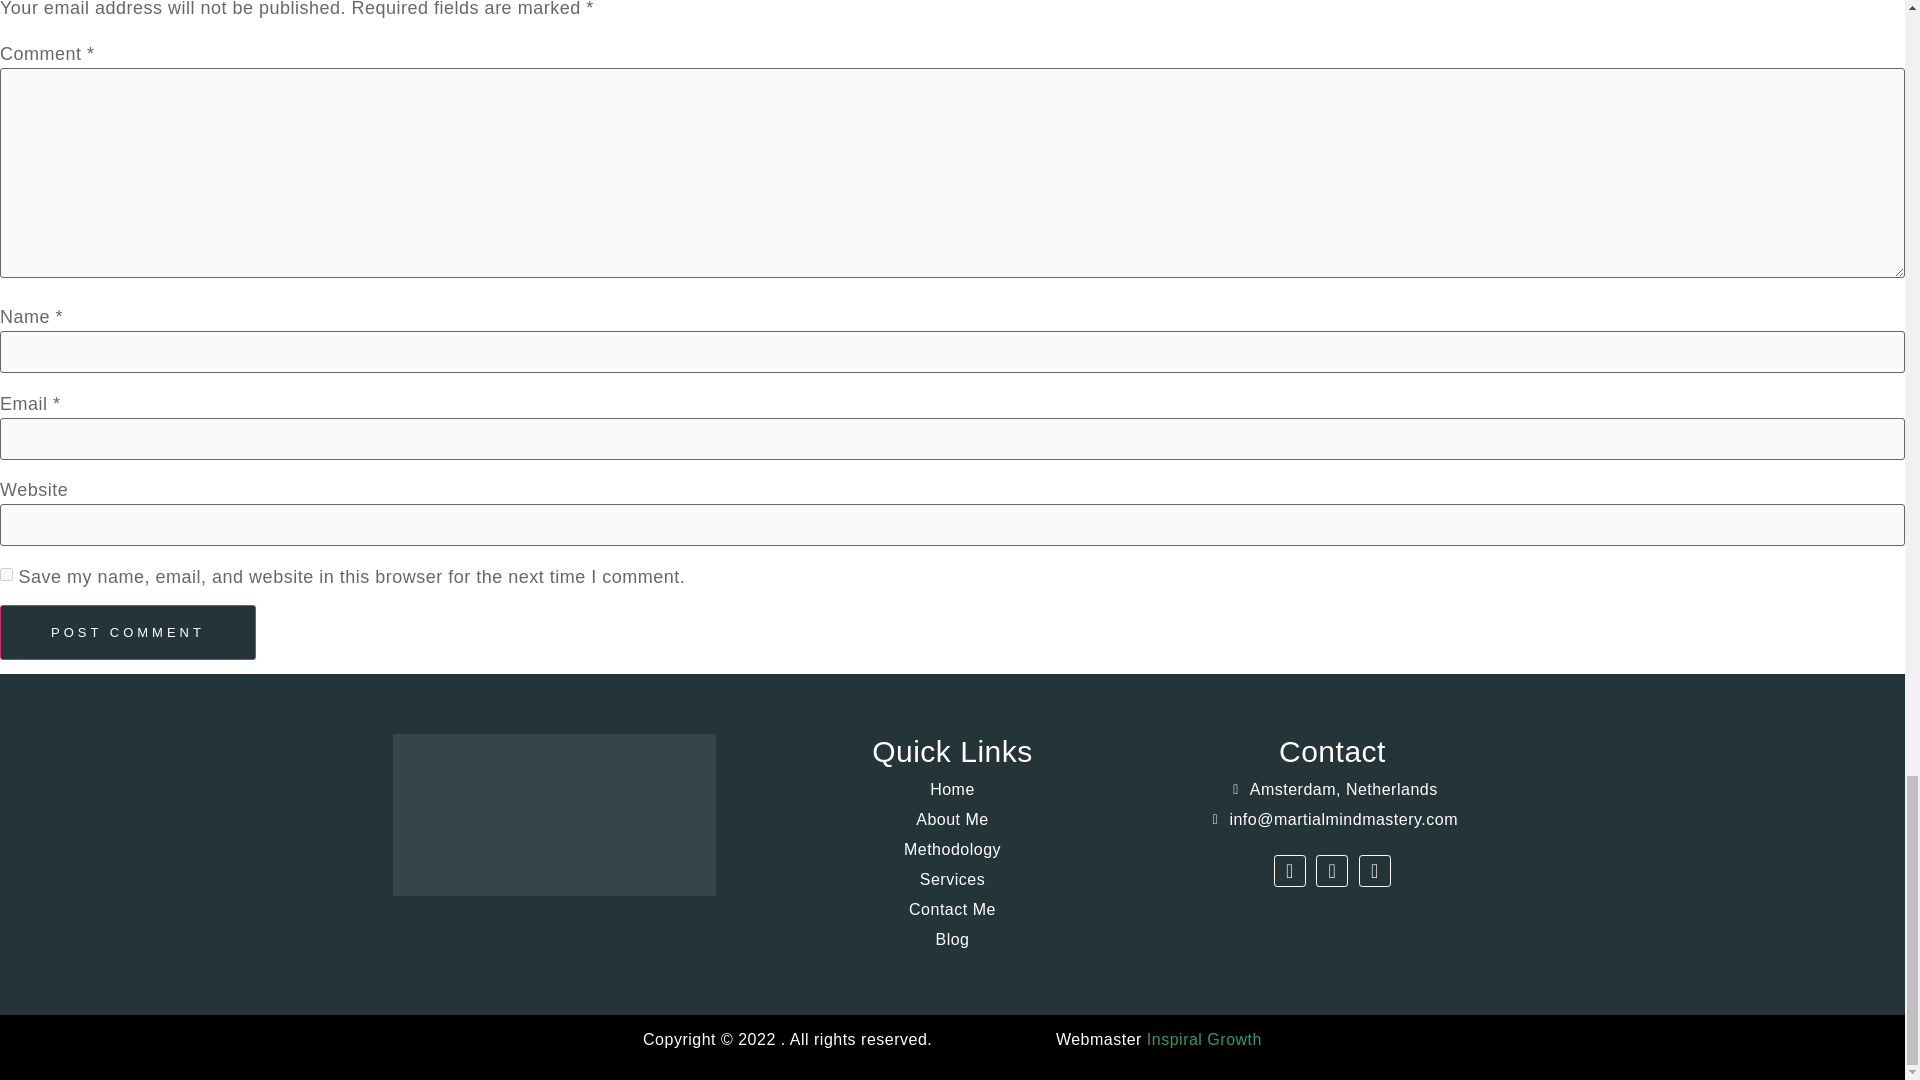  I want to click on Inspiral Growth, so click(1204, 1039).